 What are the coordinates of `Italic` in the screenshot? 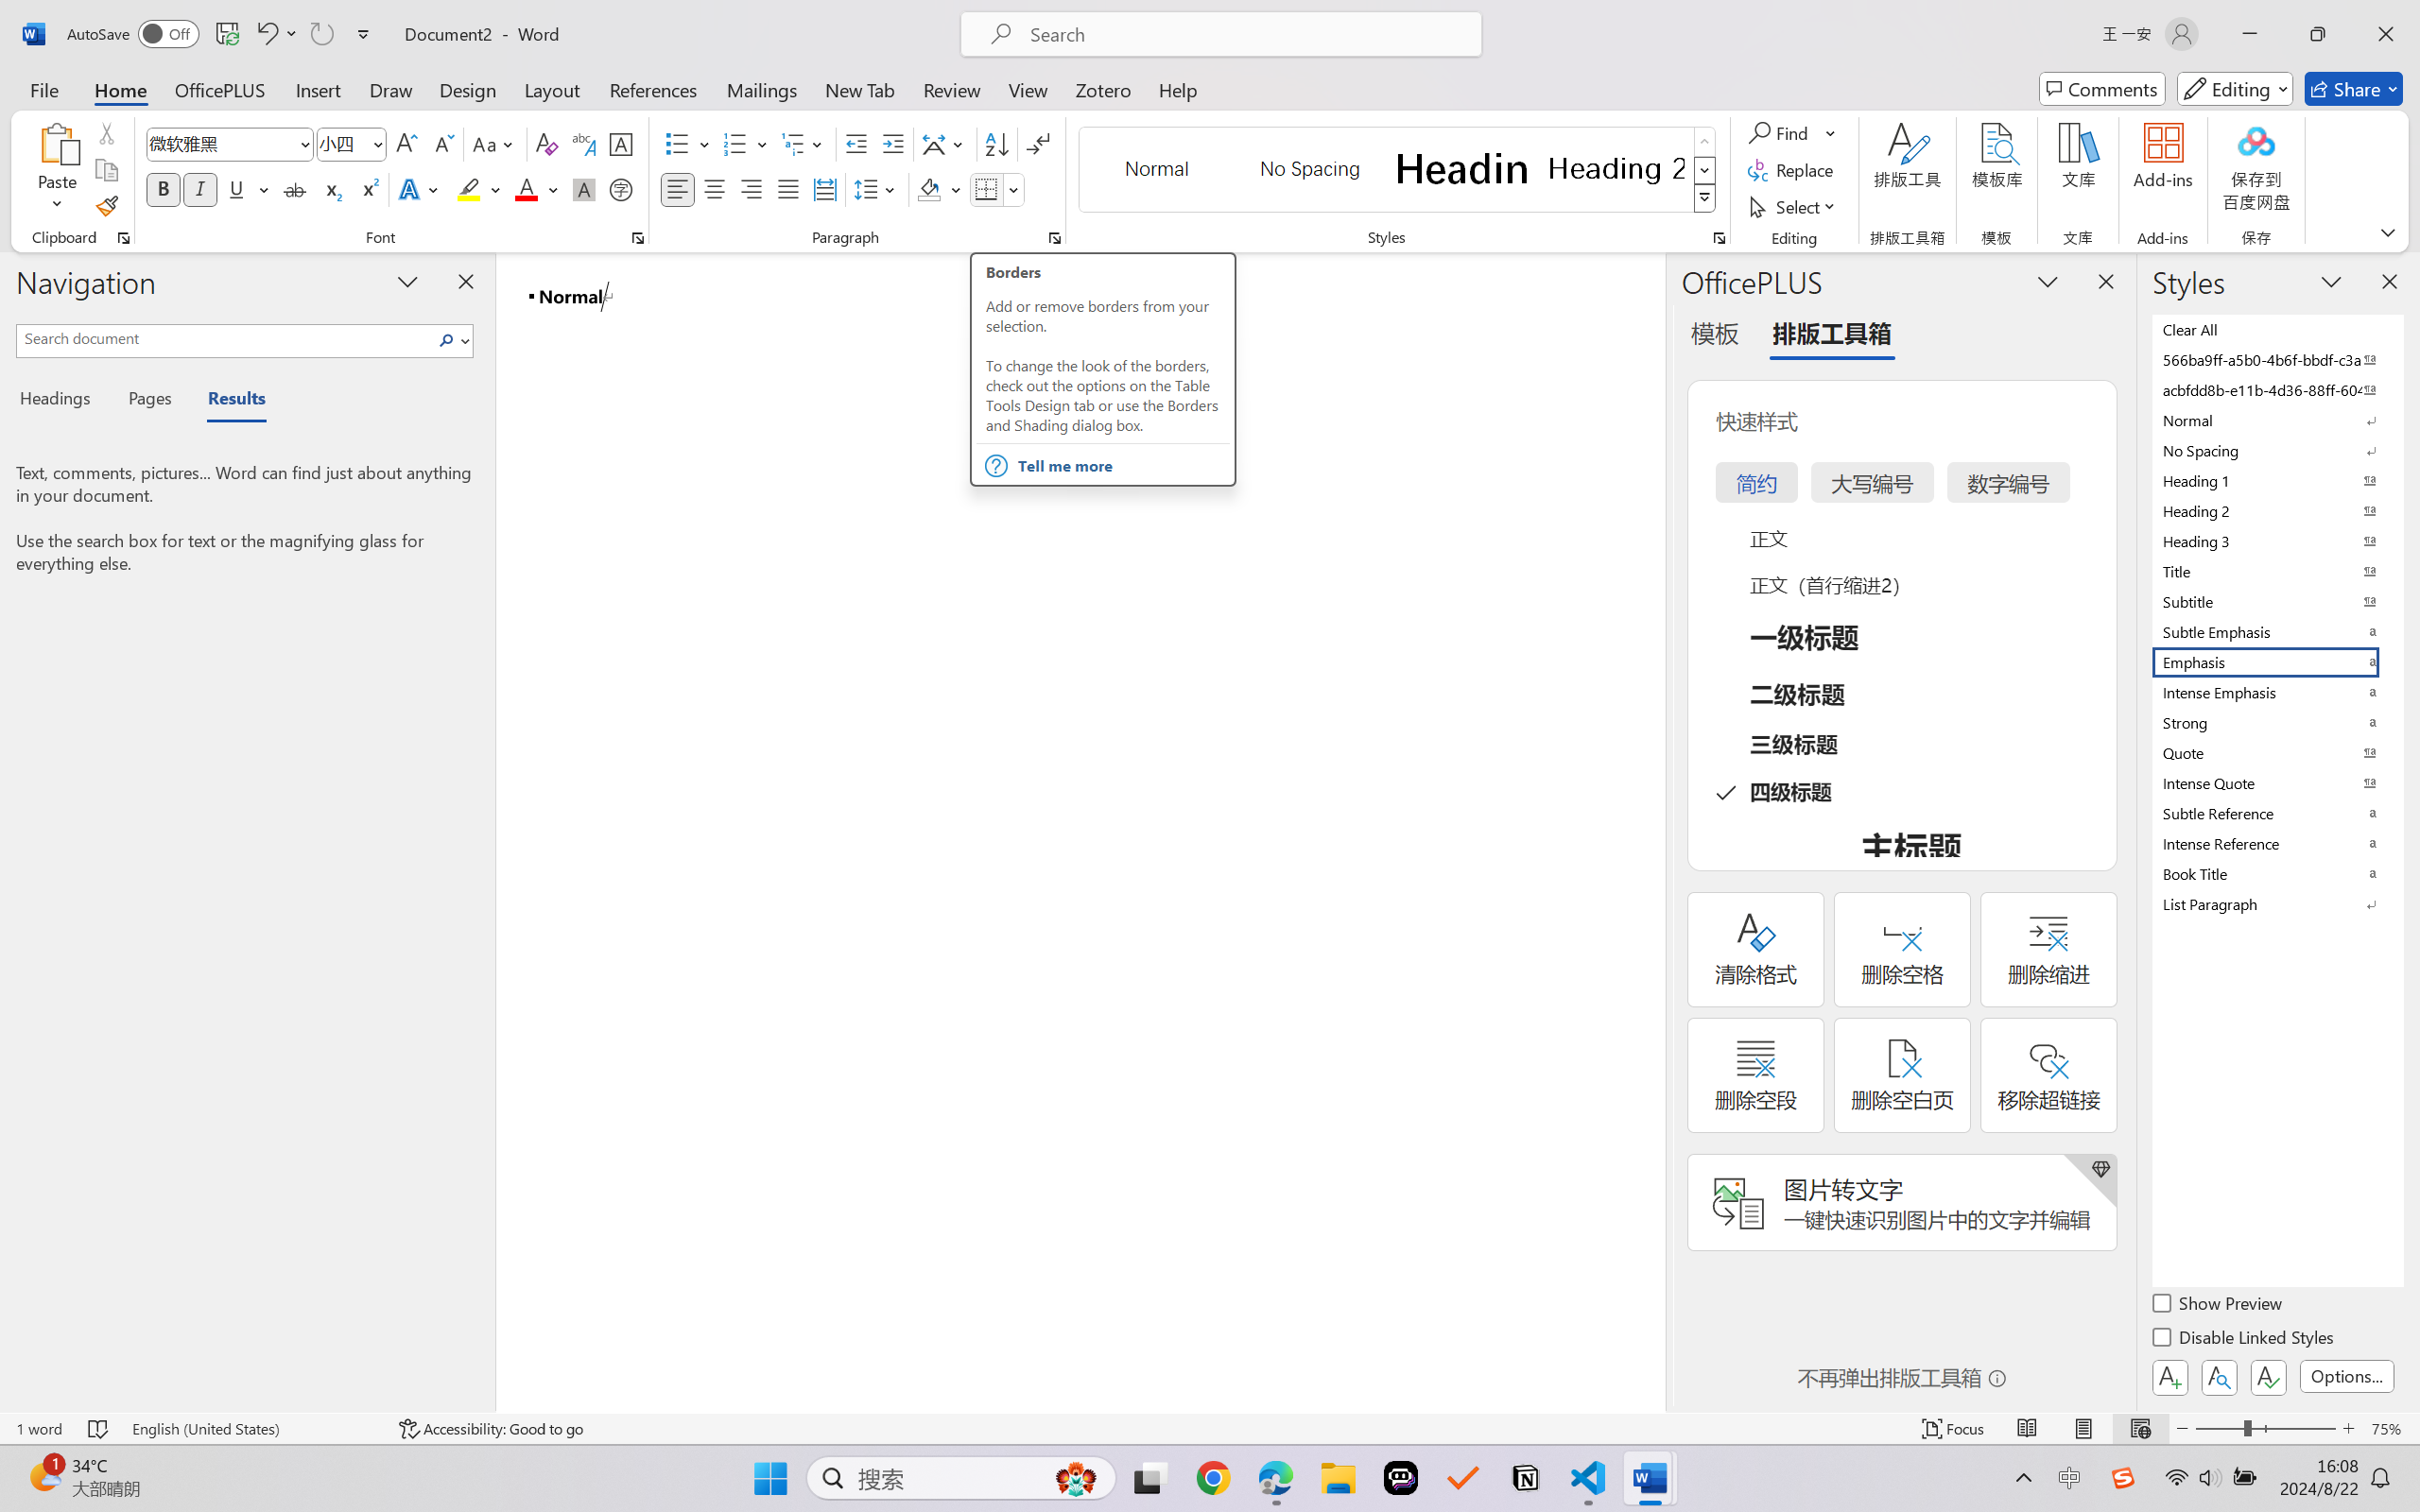 It's located at (200, 189).